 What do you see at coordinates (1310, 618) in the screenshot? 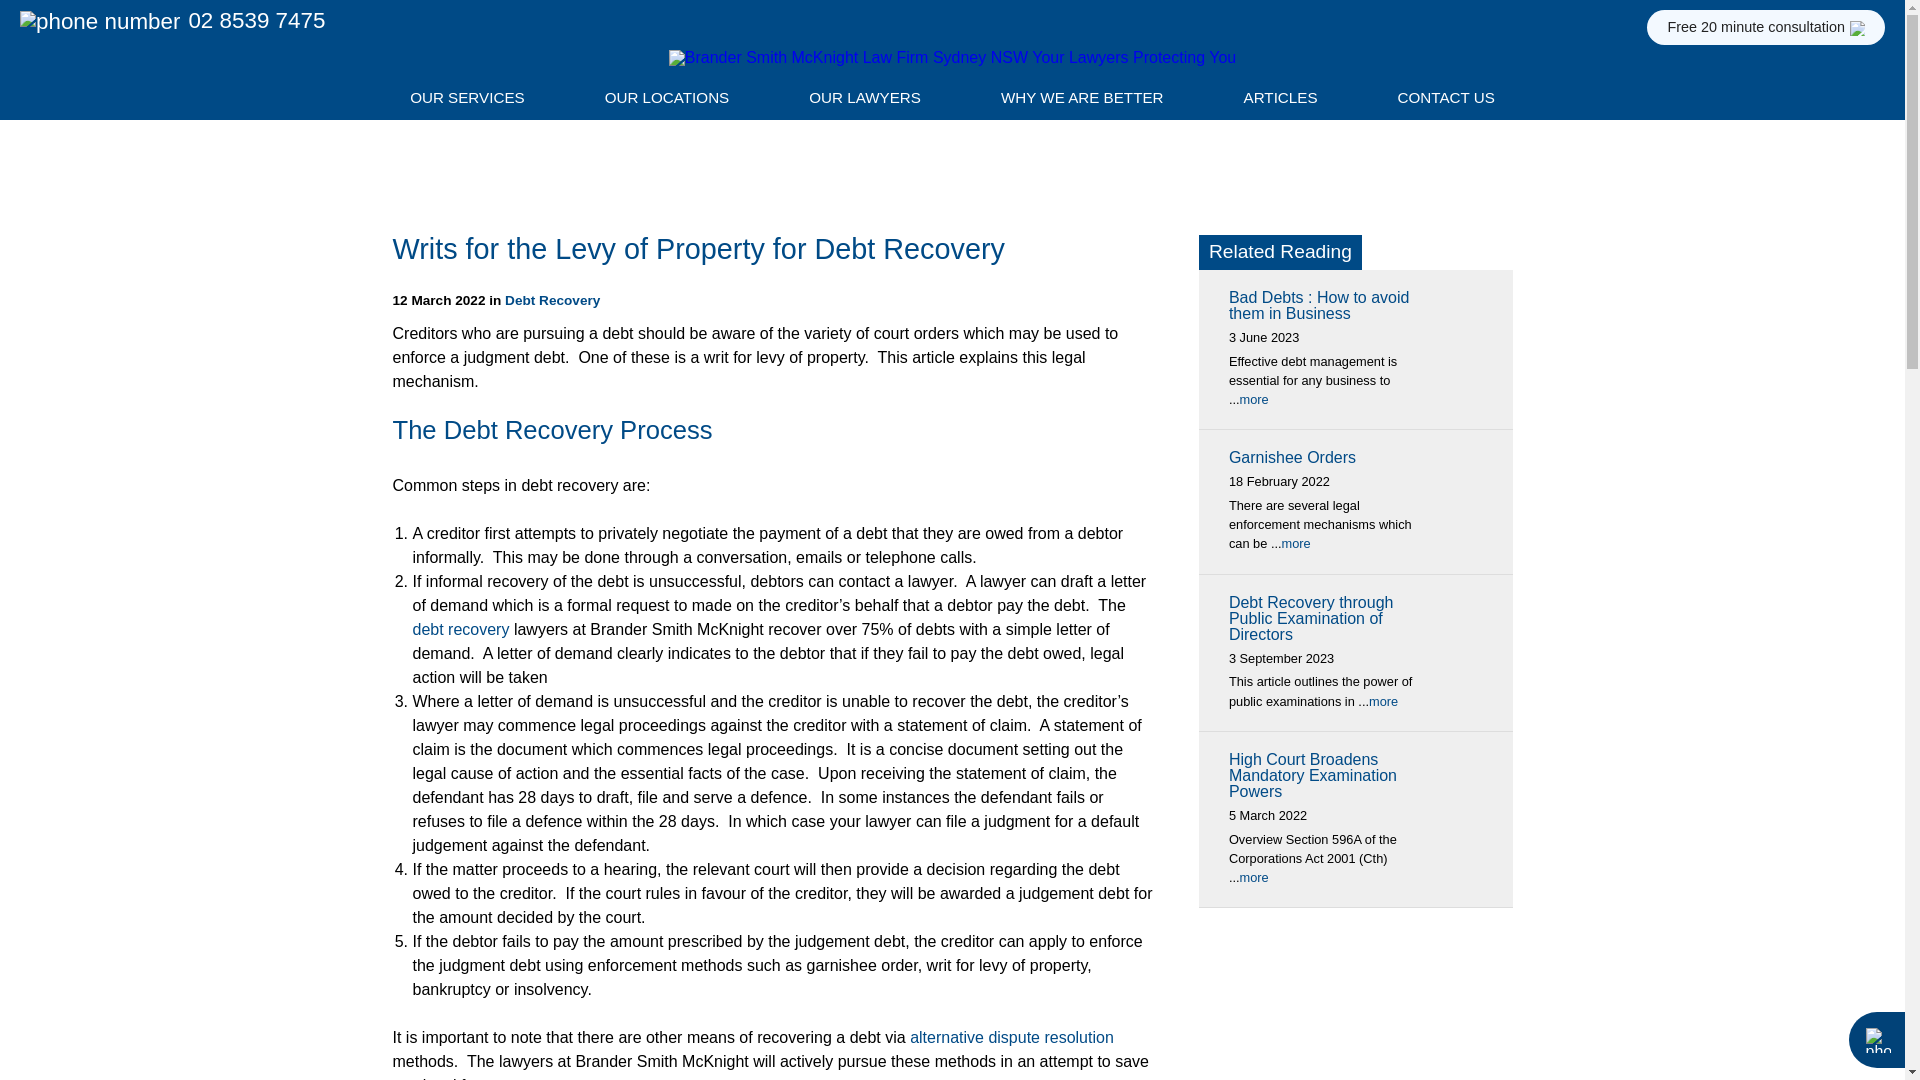
I see `Debt Recovery through Public Examination of Directors` at bounding box center [1310, 618].